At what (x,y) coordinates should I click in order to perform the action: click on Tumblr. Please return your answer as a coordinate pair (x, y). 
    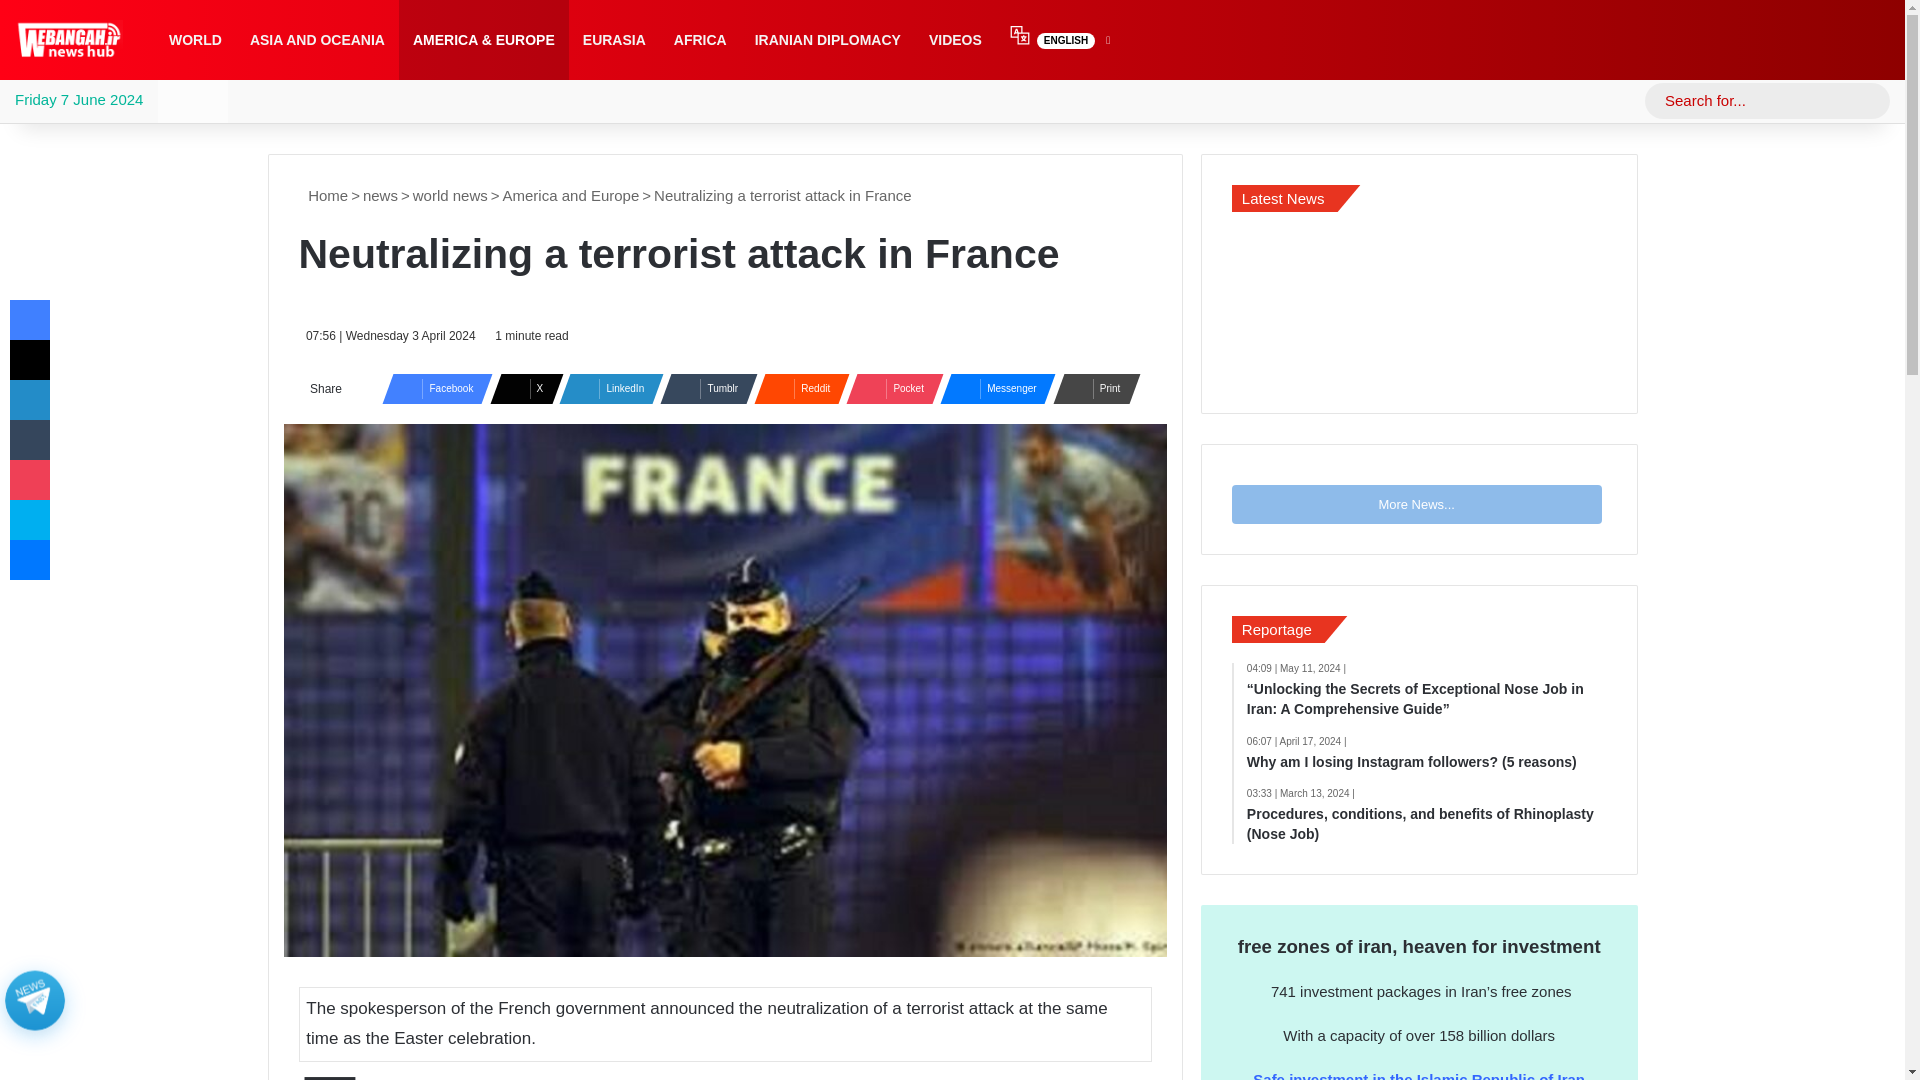
    Looking at the image, I should click on (703, 388).